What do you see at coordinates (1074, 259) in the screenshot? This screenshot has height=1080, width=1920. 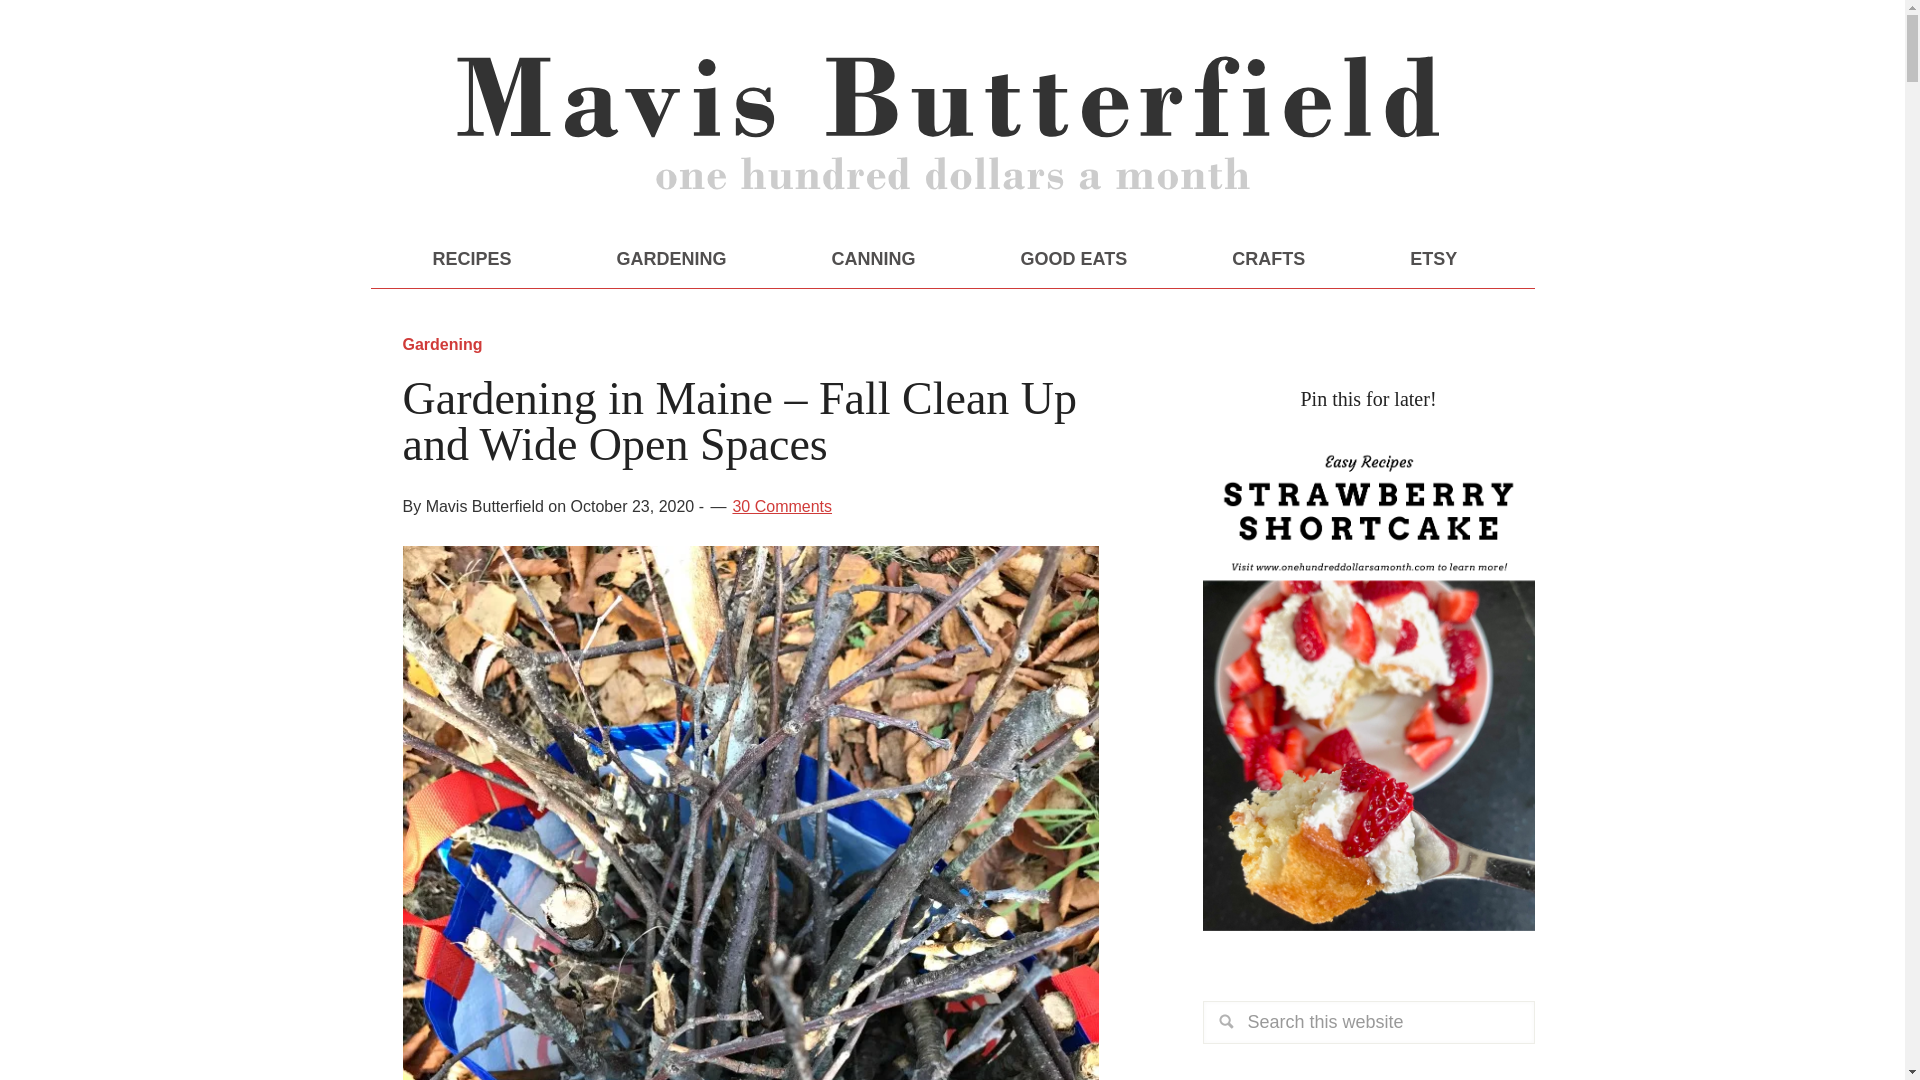 I see `GOOD EATS` at bounding box center [1074, 259].